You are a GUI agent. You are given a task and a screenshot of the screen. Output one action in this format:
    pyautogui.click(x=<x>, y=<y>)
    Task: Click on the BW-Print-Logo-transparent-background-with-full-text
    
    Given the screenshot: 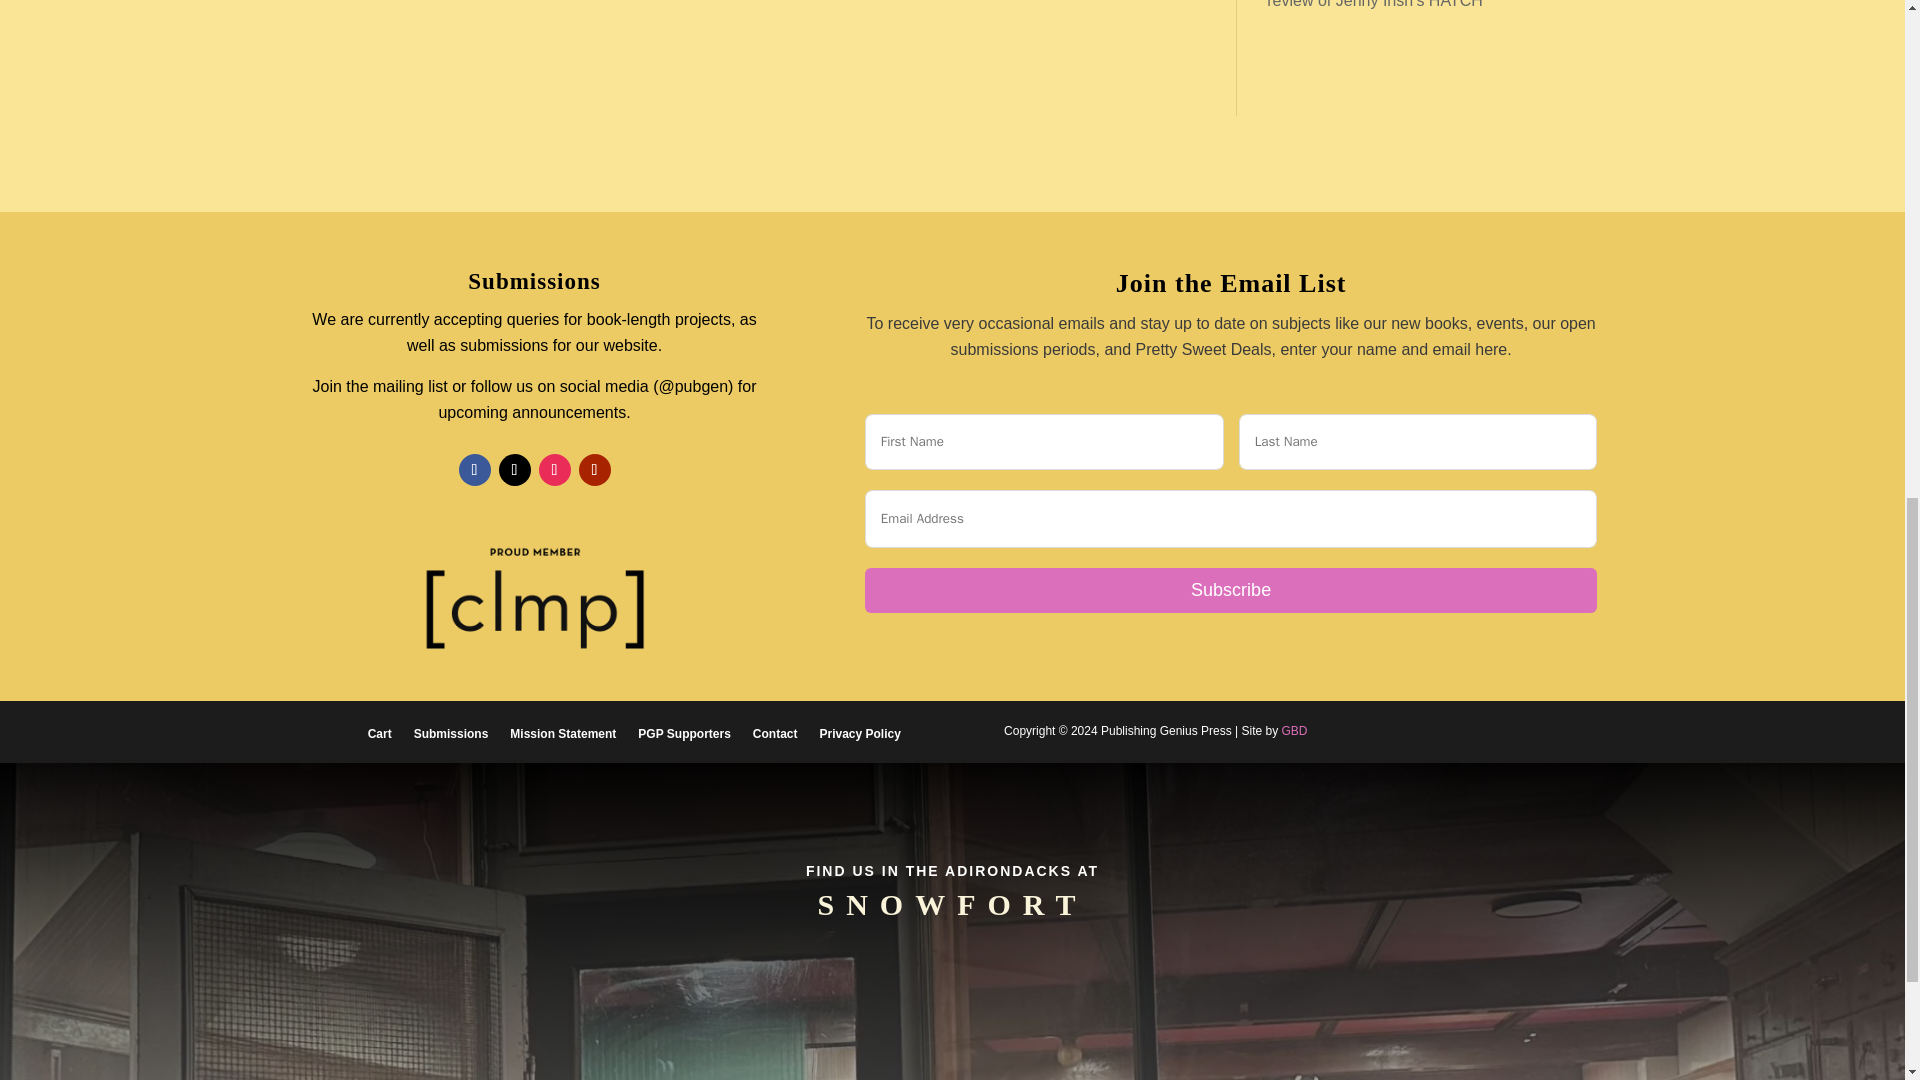 What is the action you would take?
    pyautogui.click(x=534, y=599)
    